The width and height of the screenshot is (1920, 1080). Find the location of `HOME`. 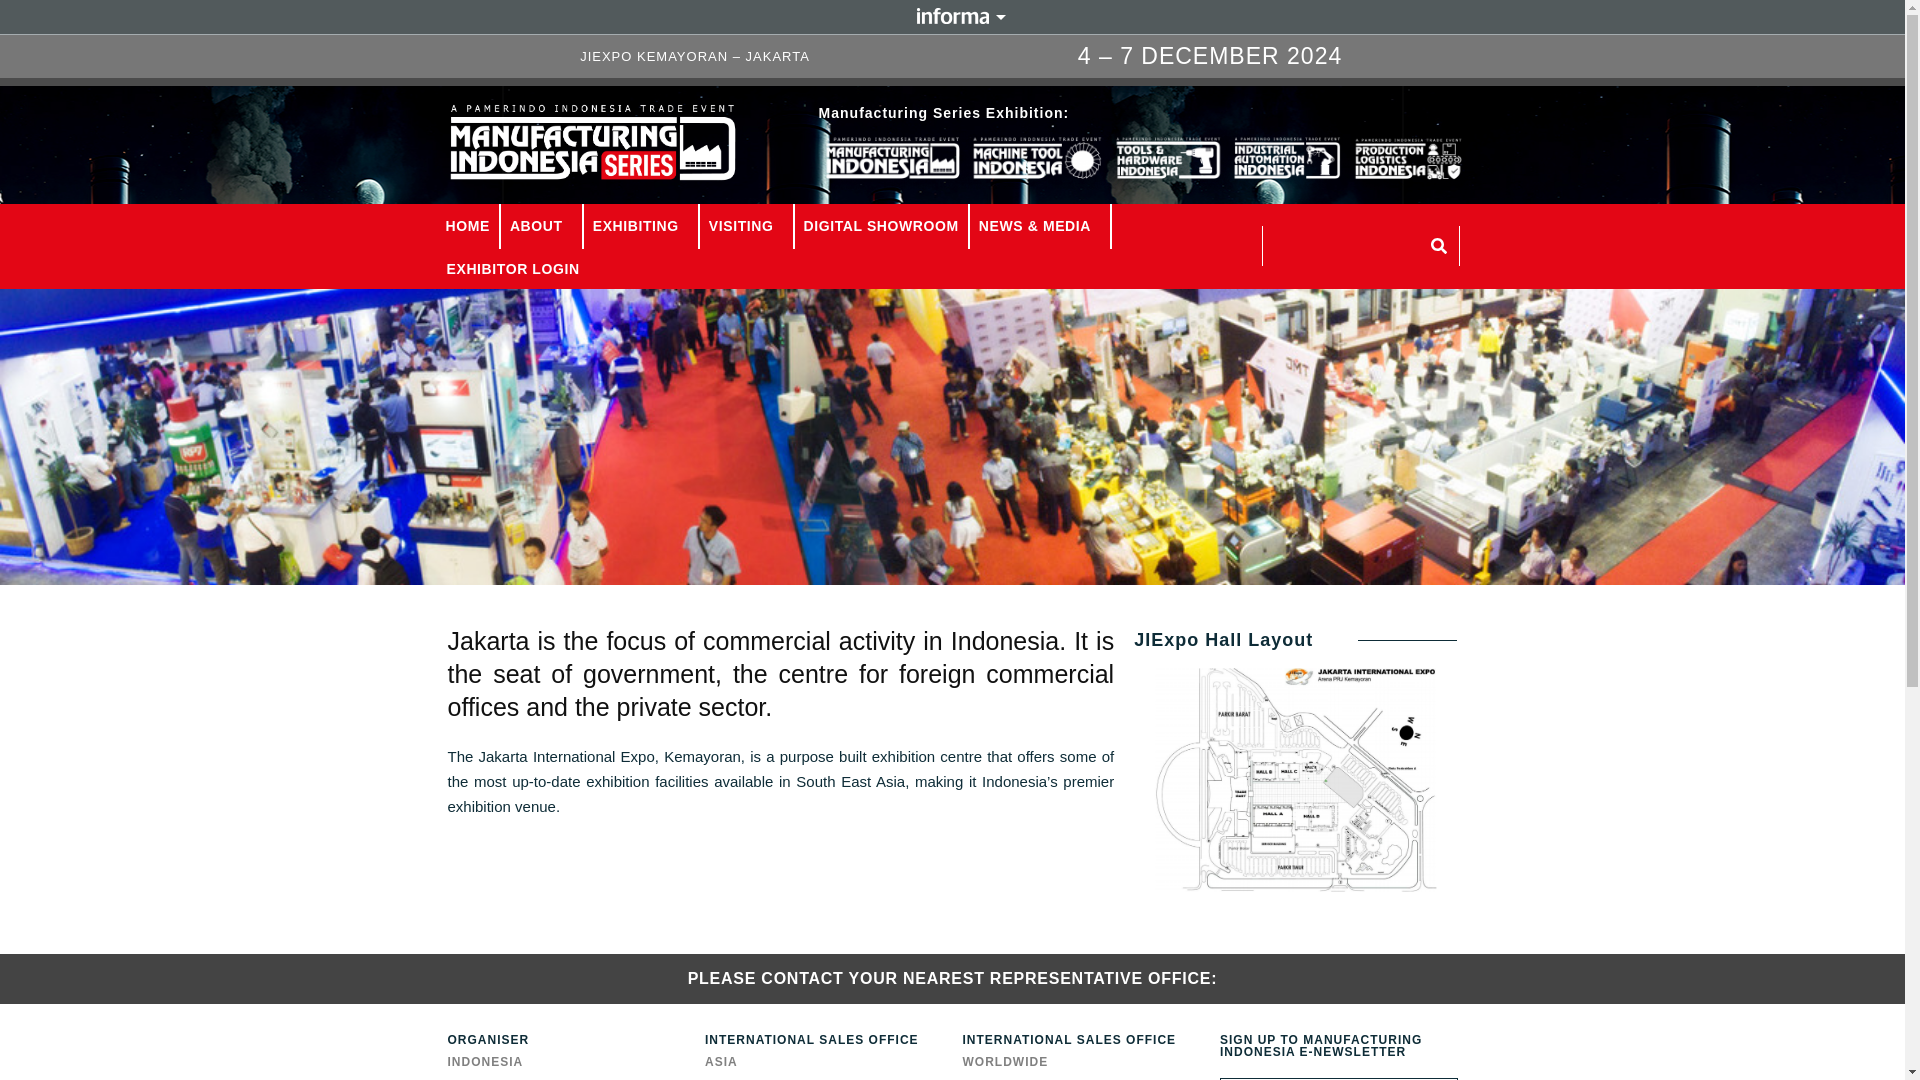

HOME is located at coordinates (467, 226).